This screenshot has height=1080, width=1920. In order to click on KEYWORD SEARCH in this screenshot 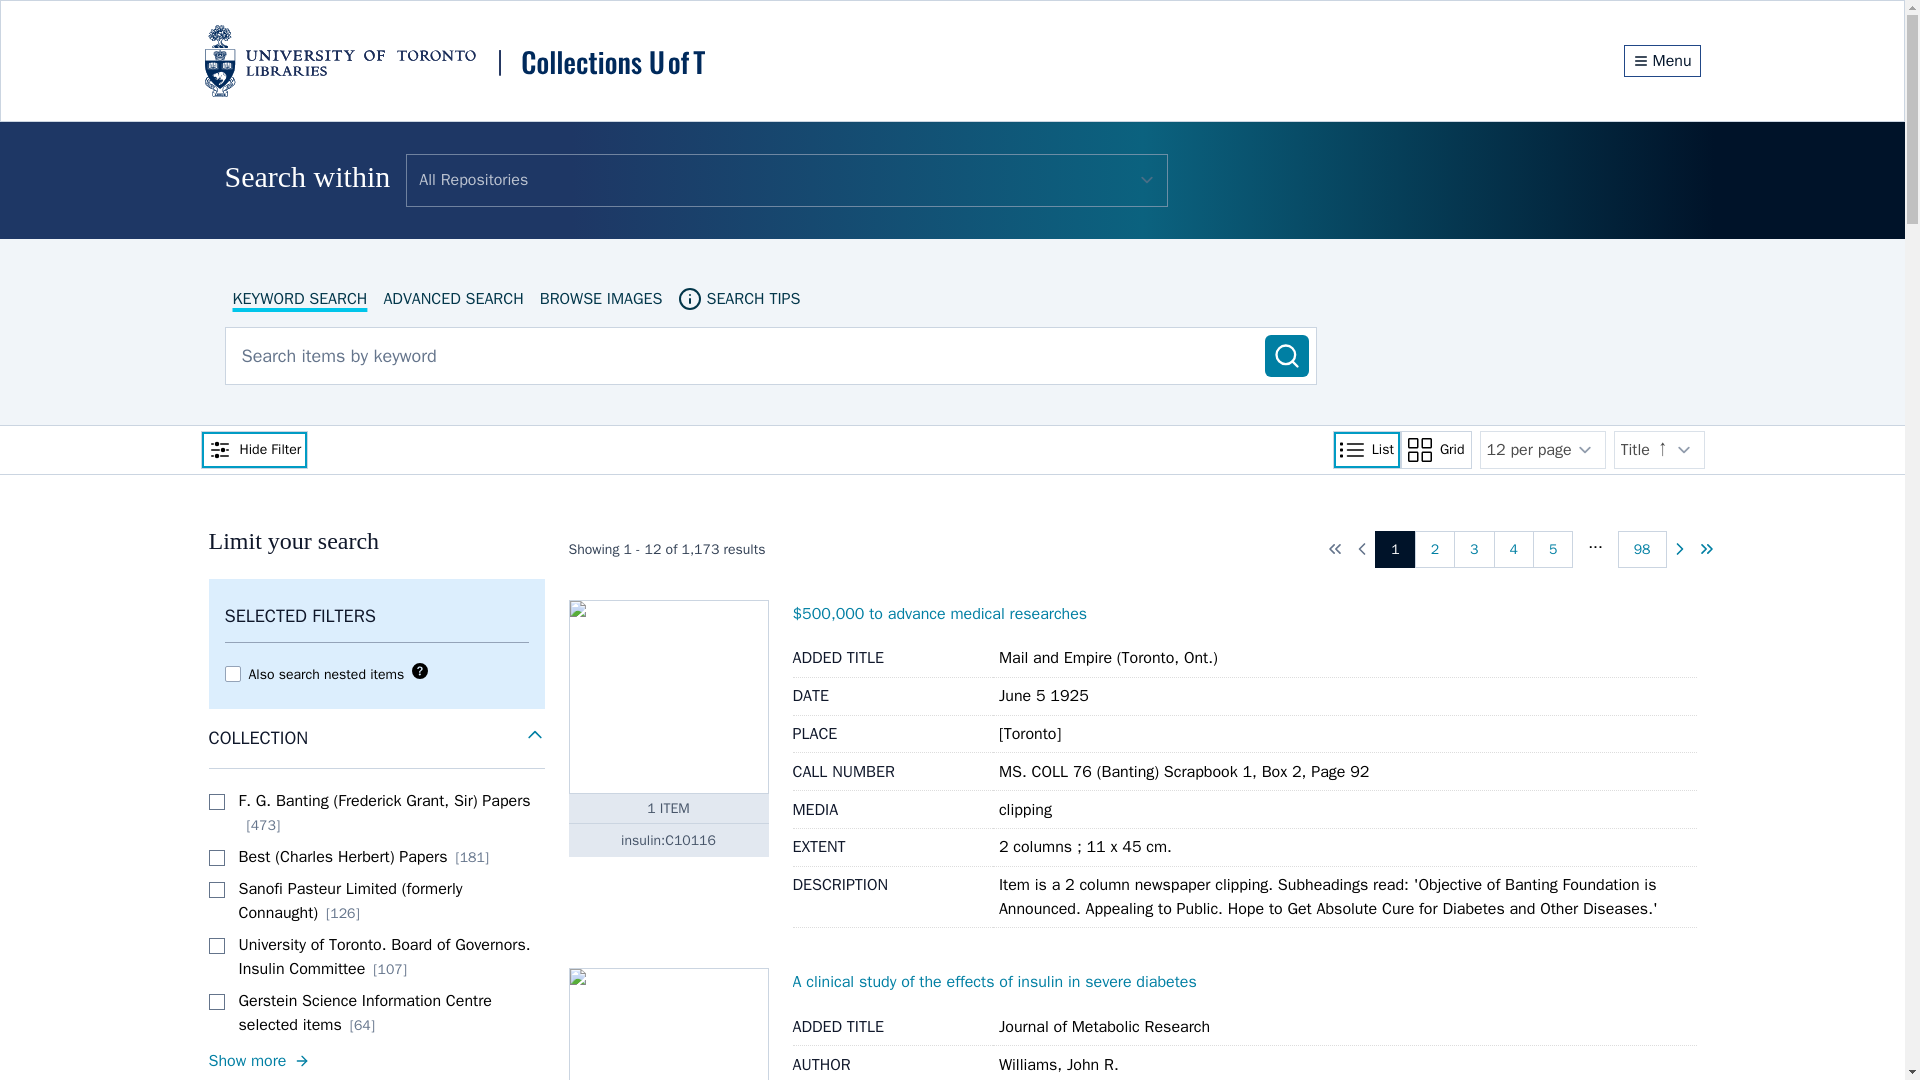, I will do `click(299, 298)`.